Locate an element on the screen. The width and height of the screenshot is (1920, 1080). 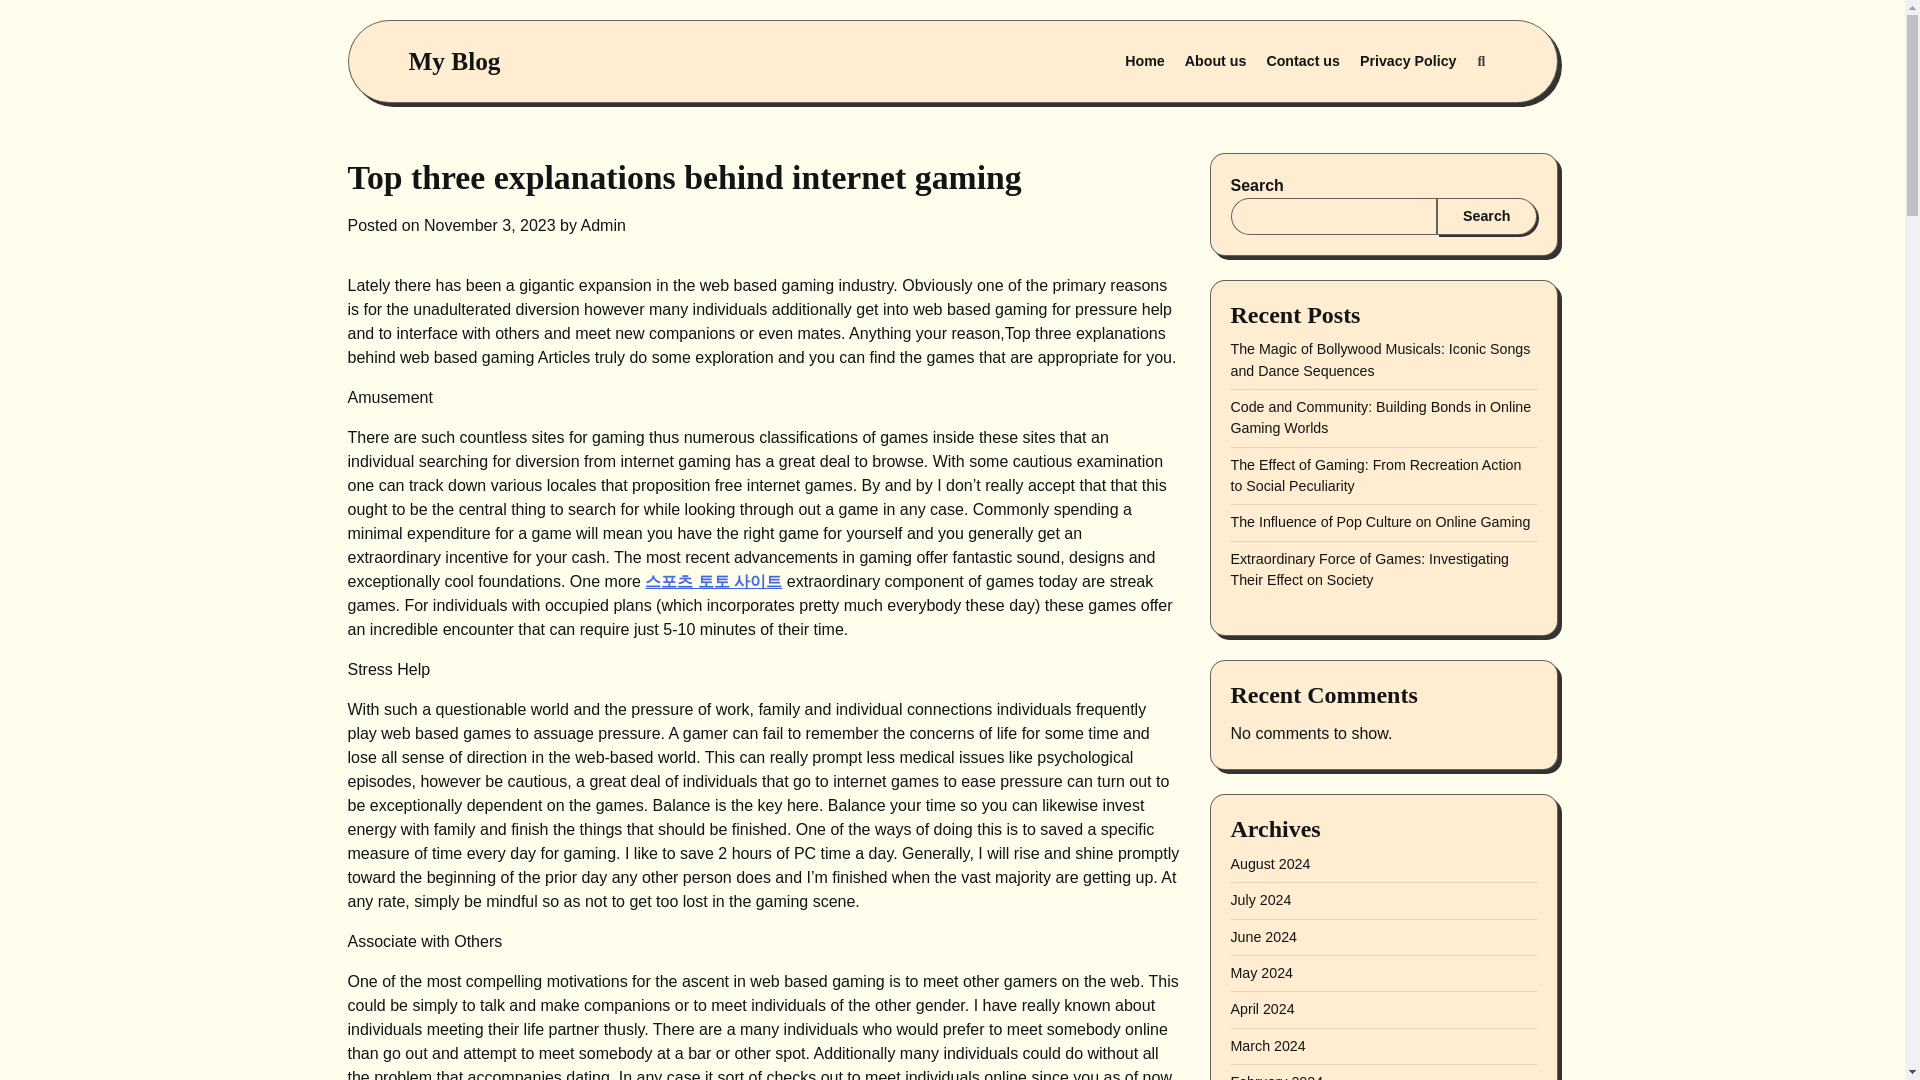
Admin is located at coordinates (603, 226).